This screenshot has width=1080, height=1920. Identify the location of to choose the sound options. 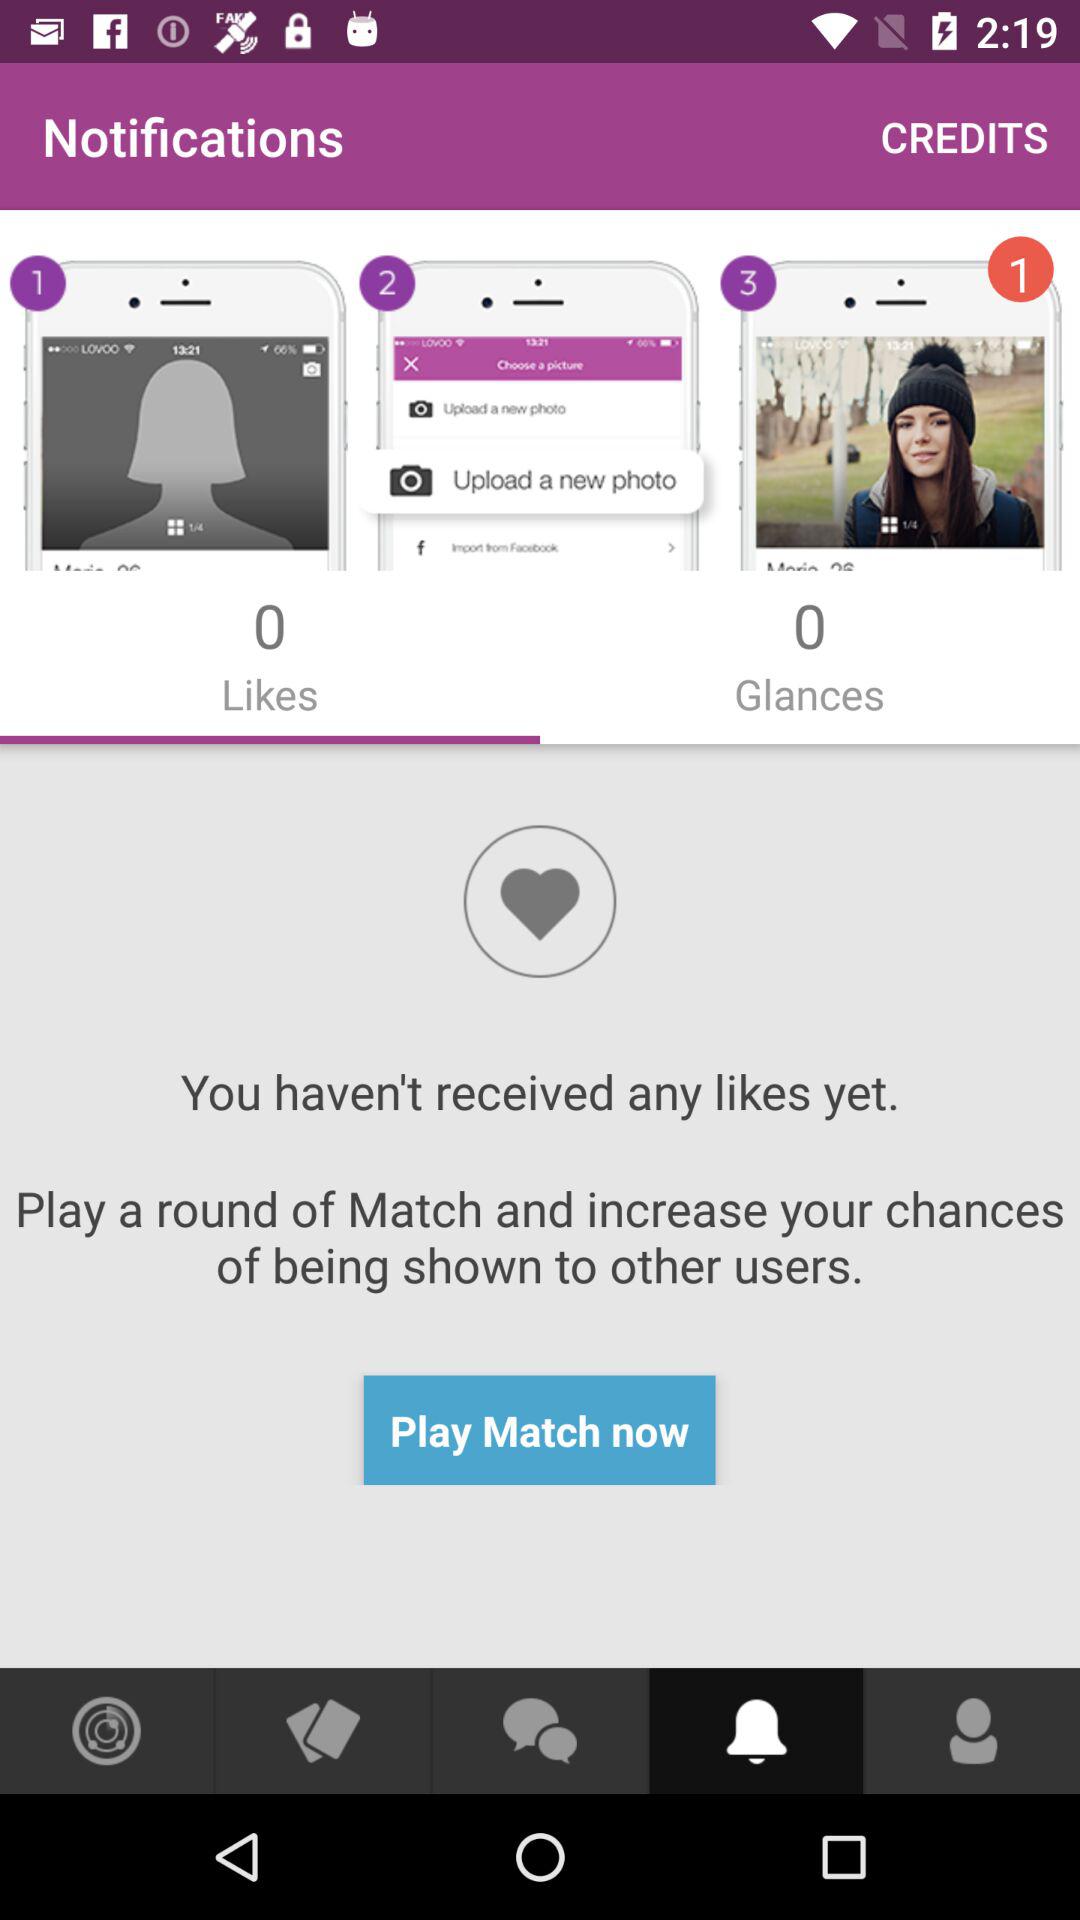
(756, 1731).